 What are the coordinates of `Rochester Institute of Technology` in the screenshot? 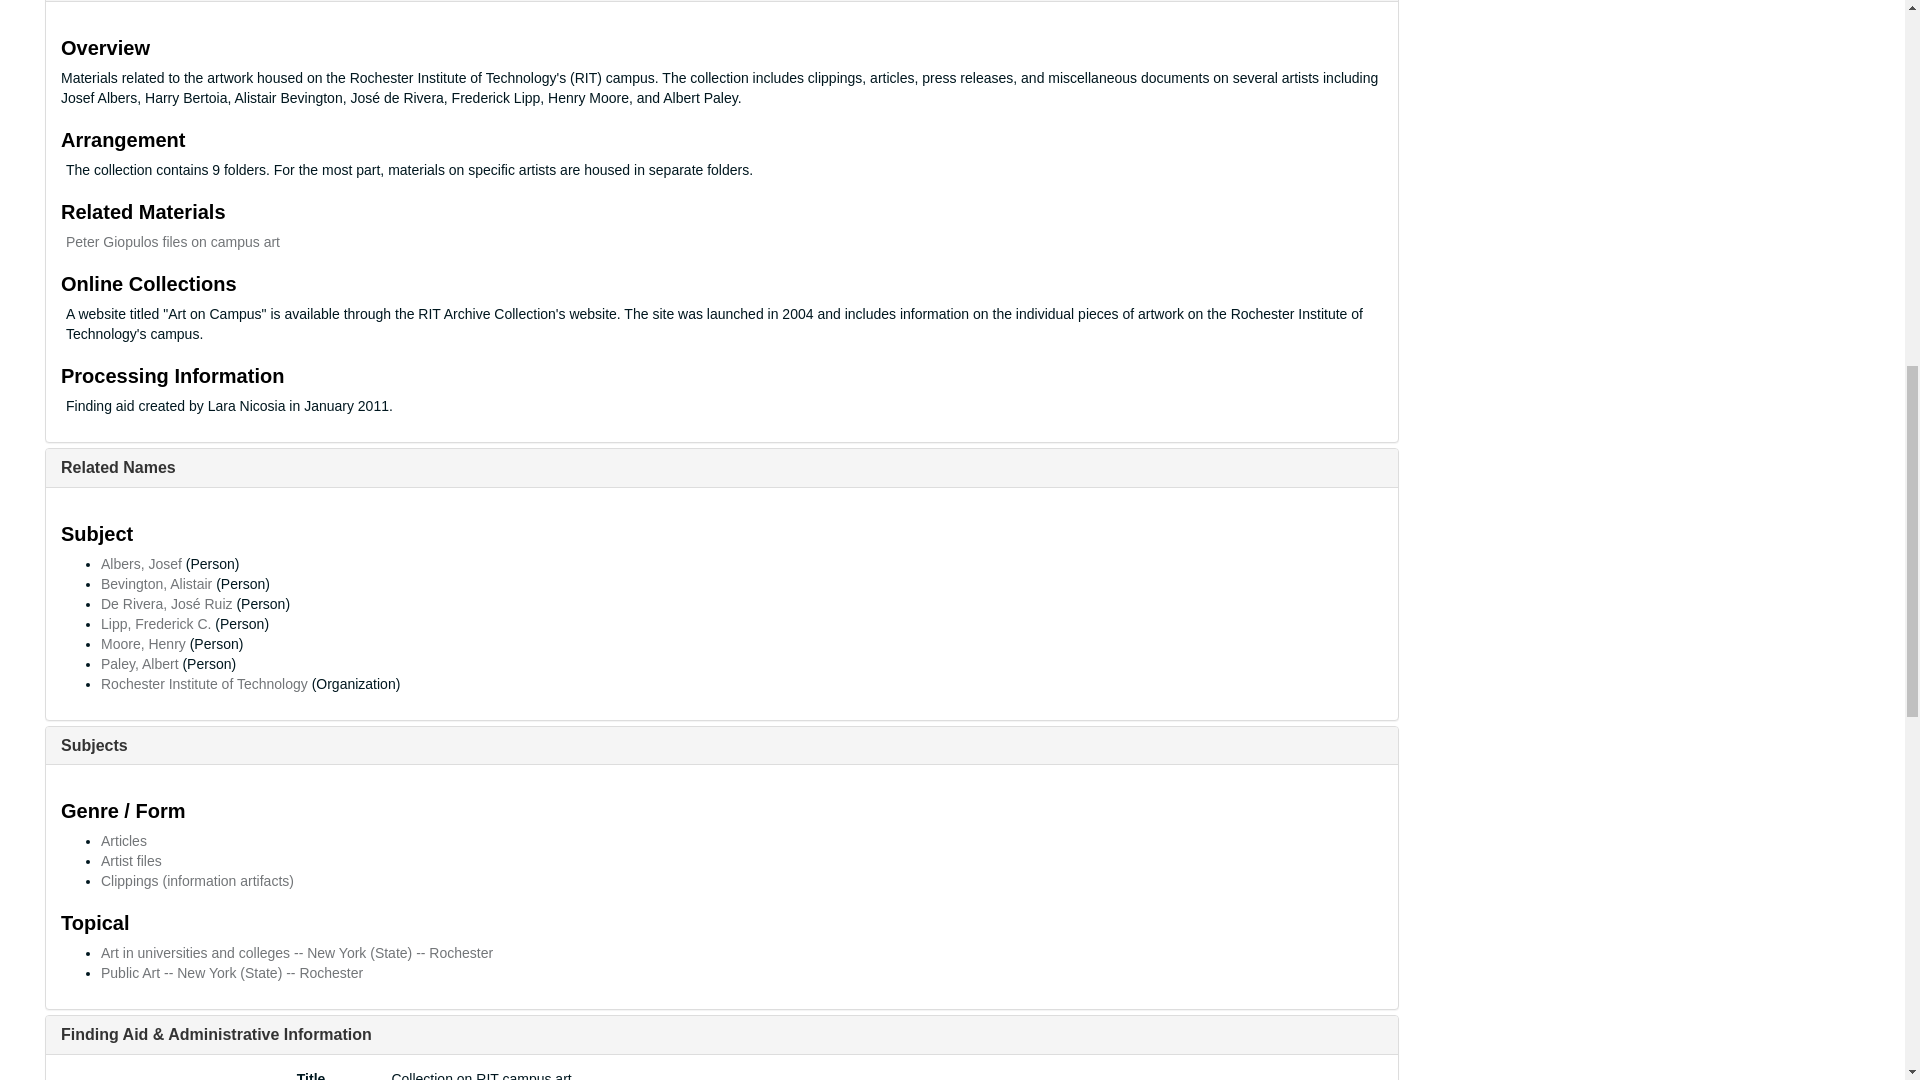 It's located at (204, 684).